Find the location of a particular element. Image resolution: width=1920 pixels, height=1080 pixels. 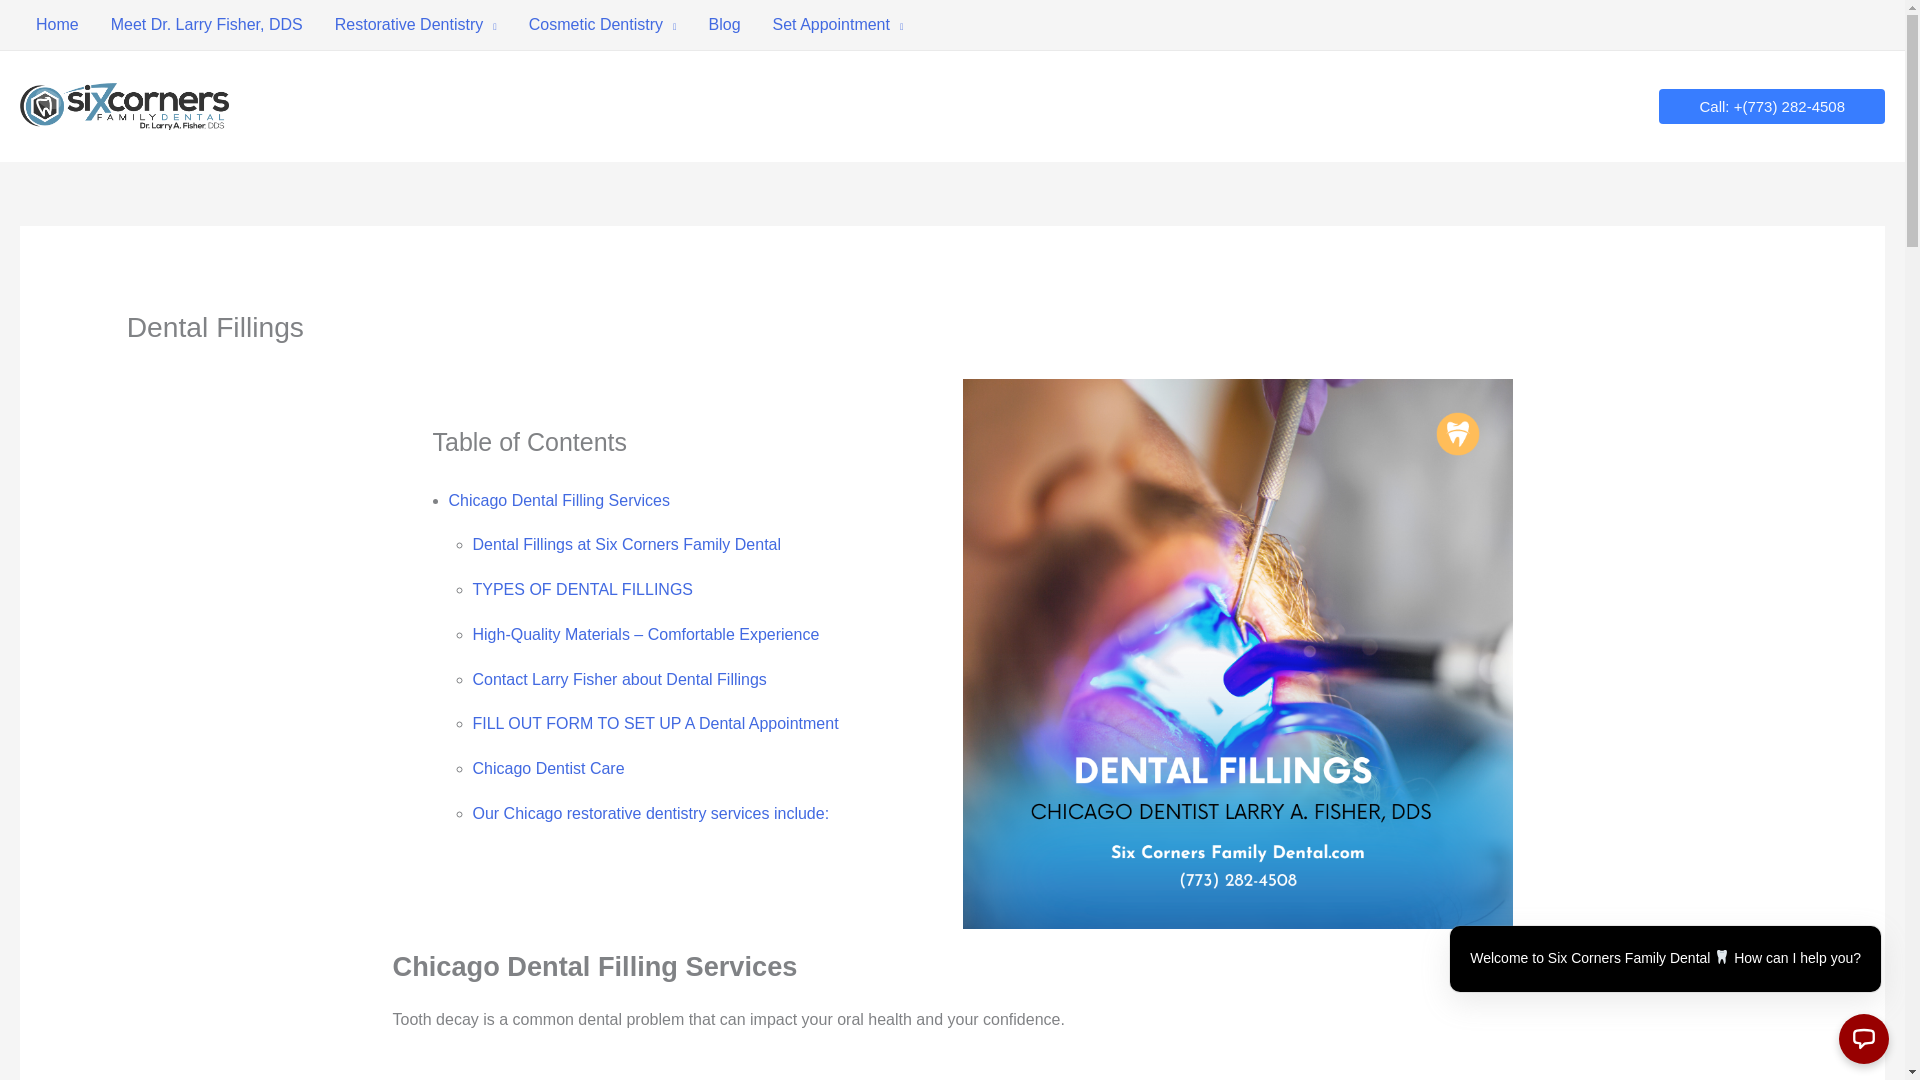

Set Appointment is located at coordinates (838, 24).